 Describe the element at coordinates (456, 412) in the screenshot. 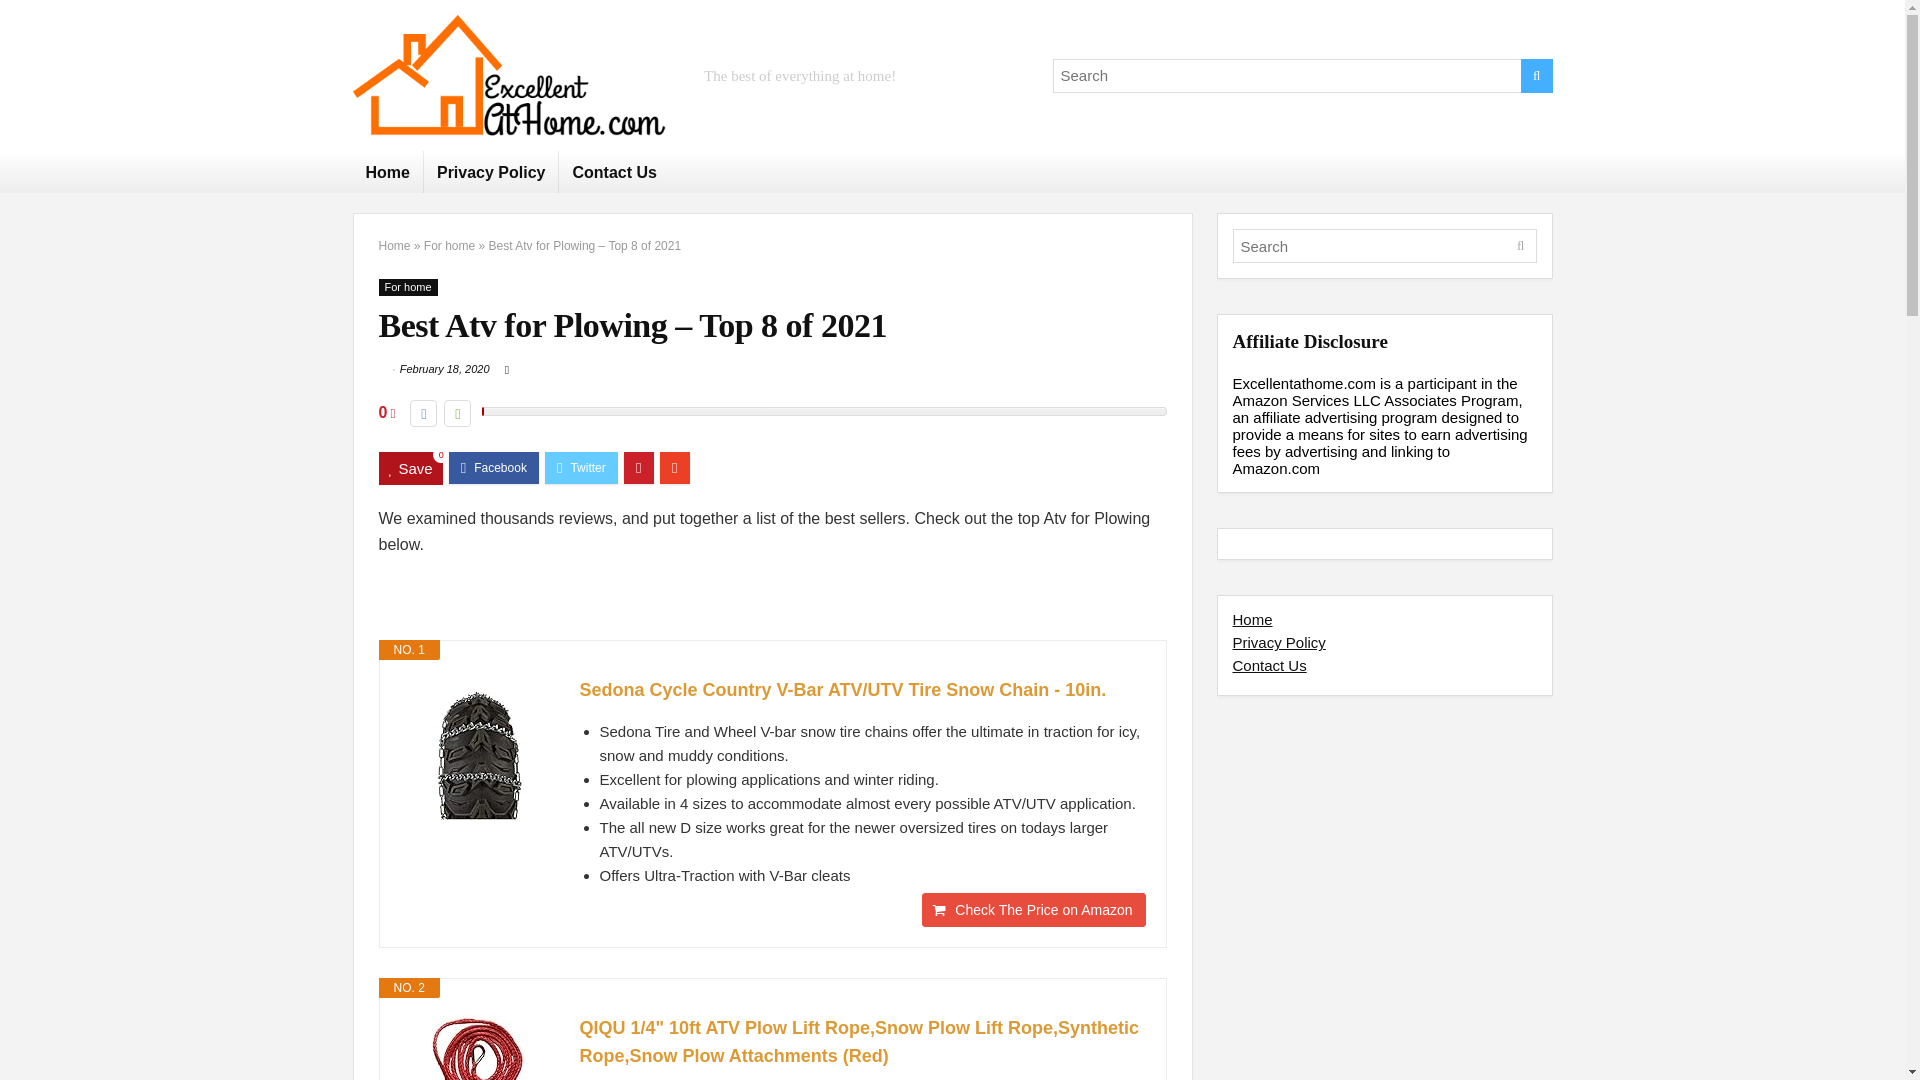

I see `Vote up` at that location.